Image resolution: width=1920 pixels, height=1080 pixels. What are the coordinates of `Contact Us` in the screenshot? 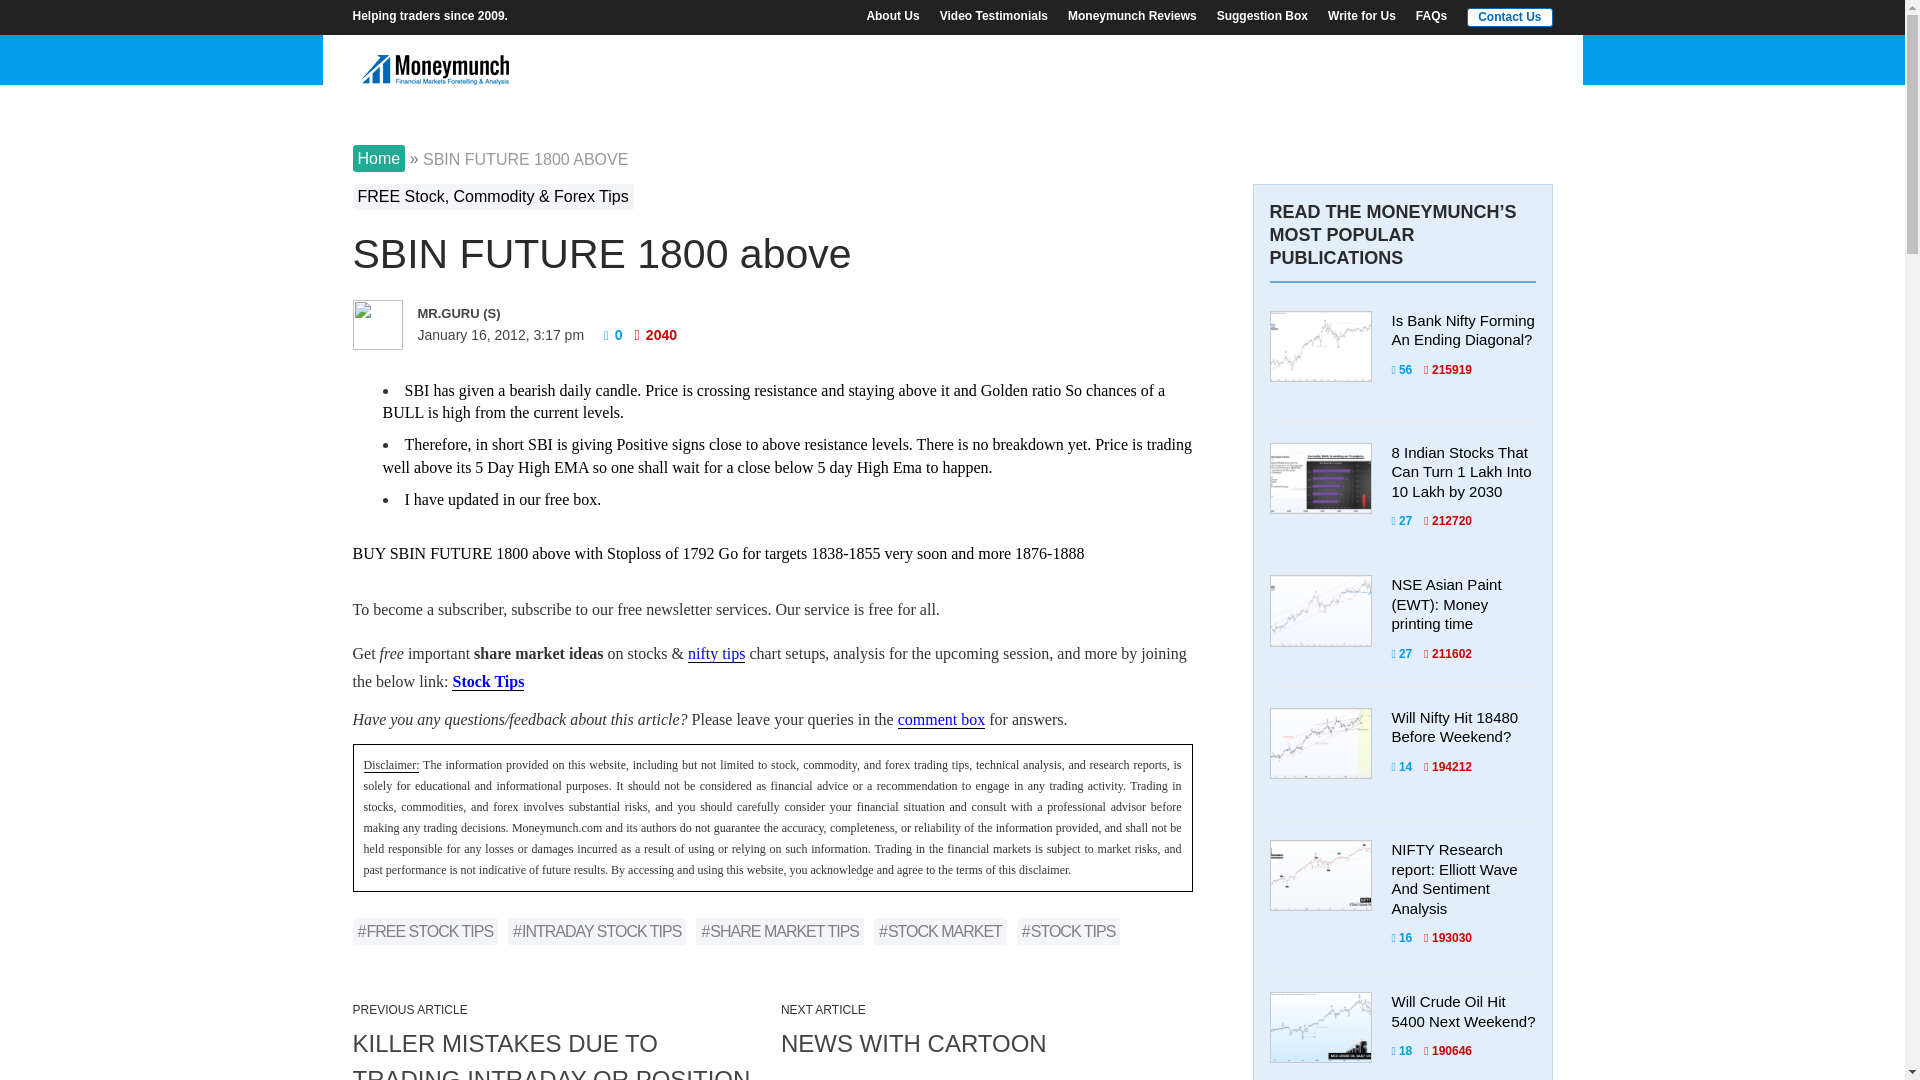 It's located at (1504, 16).